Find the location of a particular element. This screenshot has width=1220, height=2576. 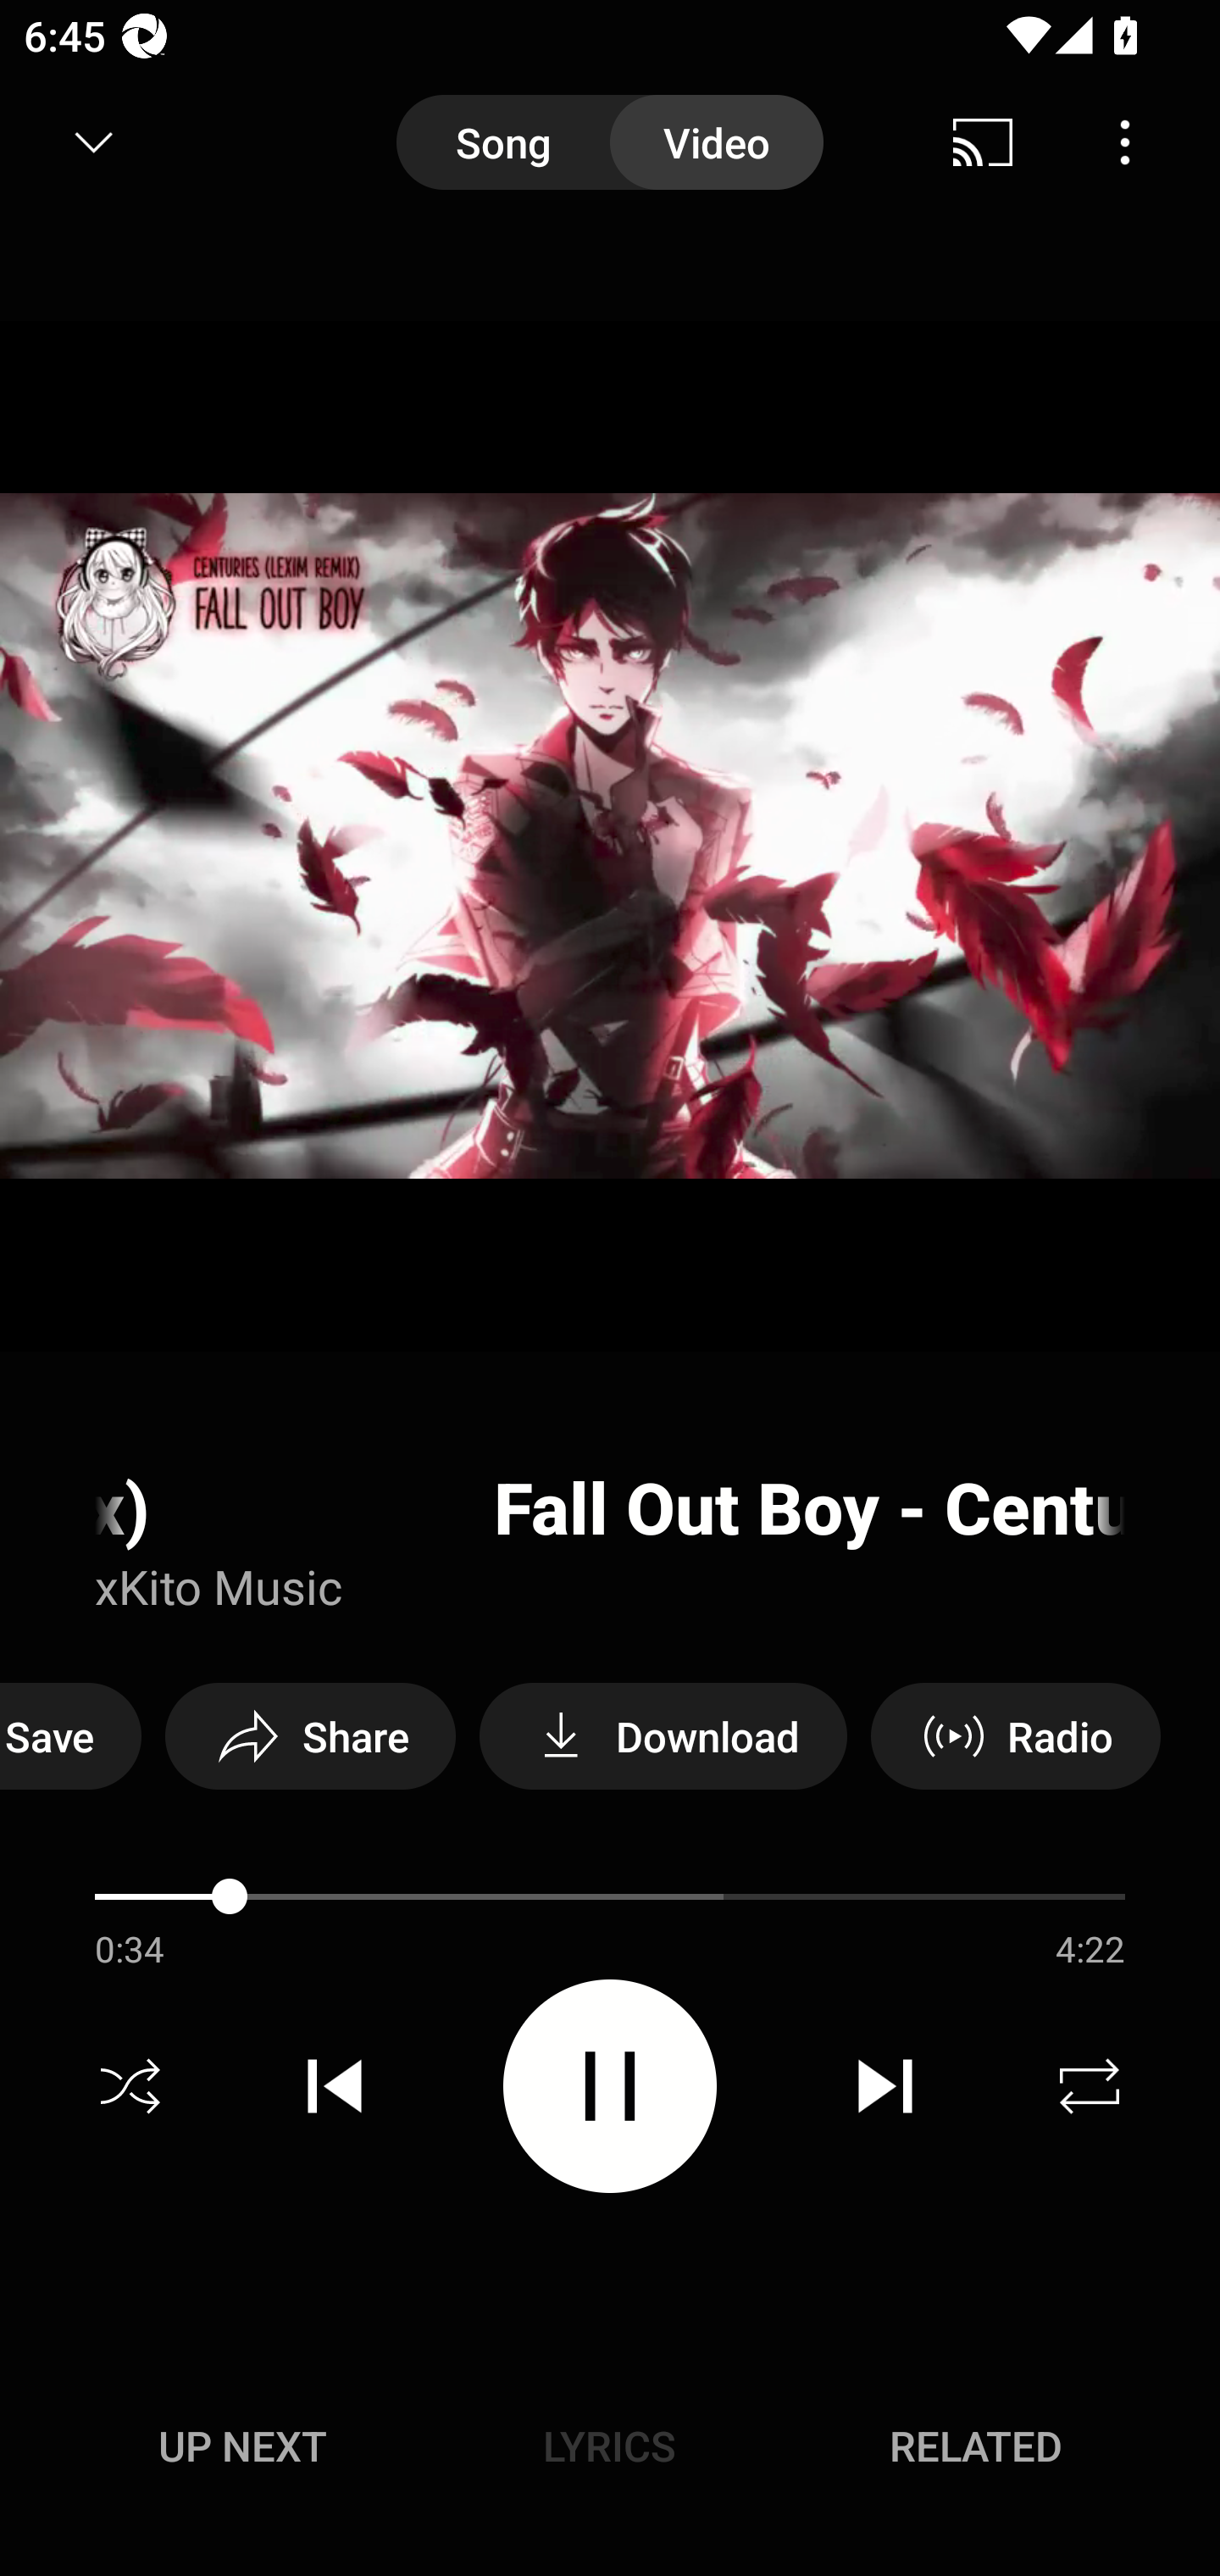

Next track is located at coordinates (884, 2086).